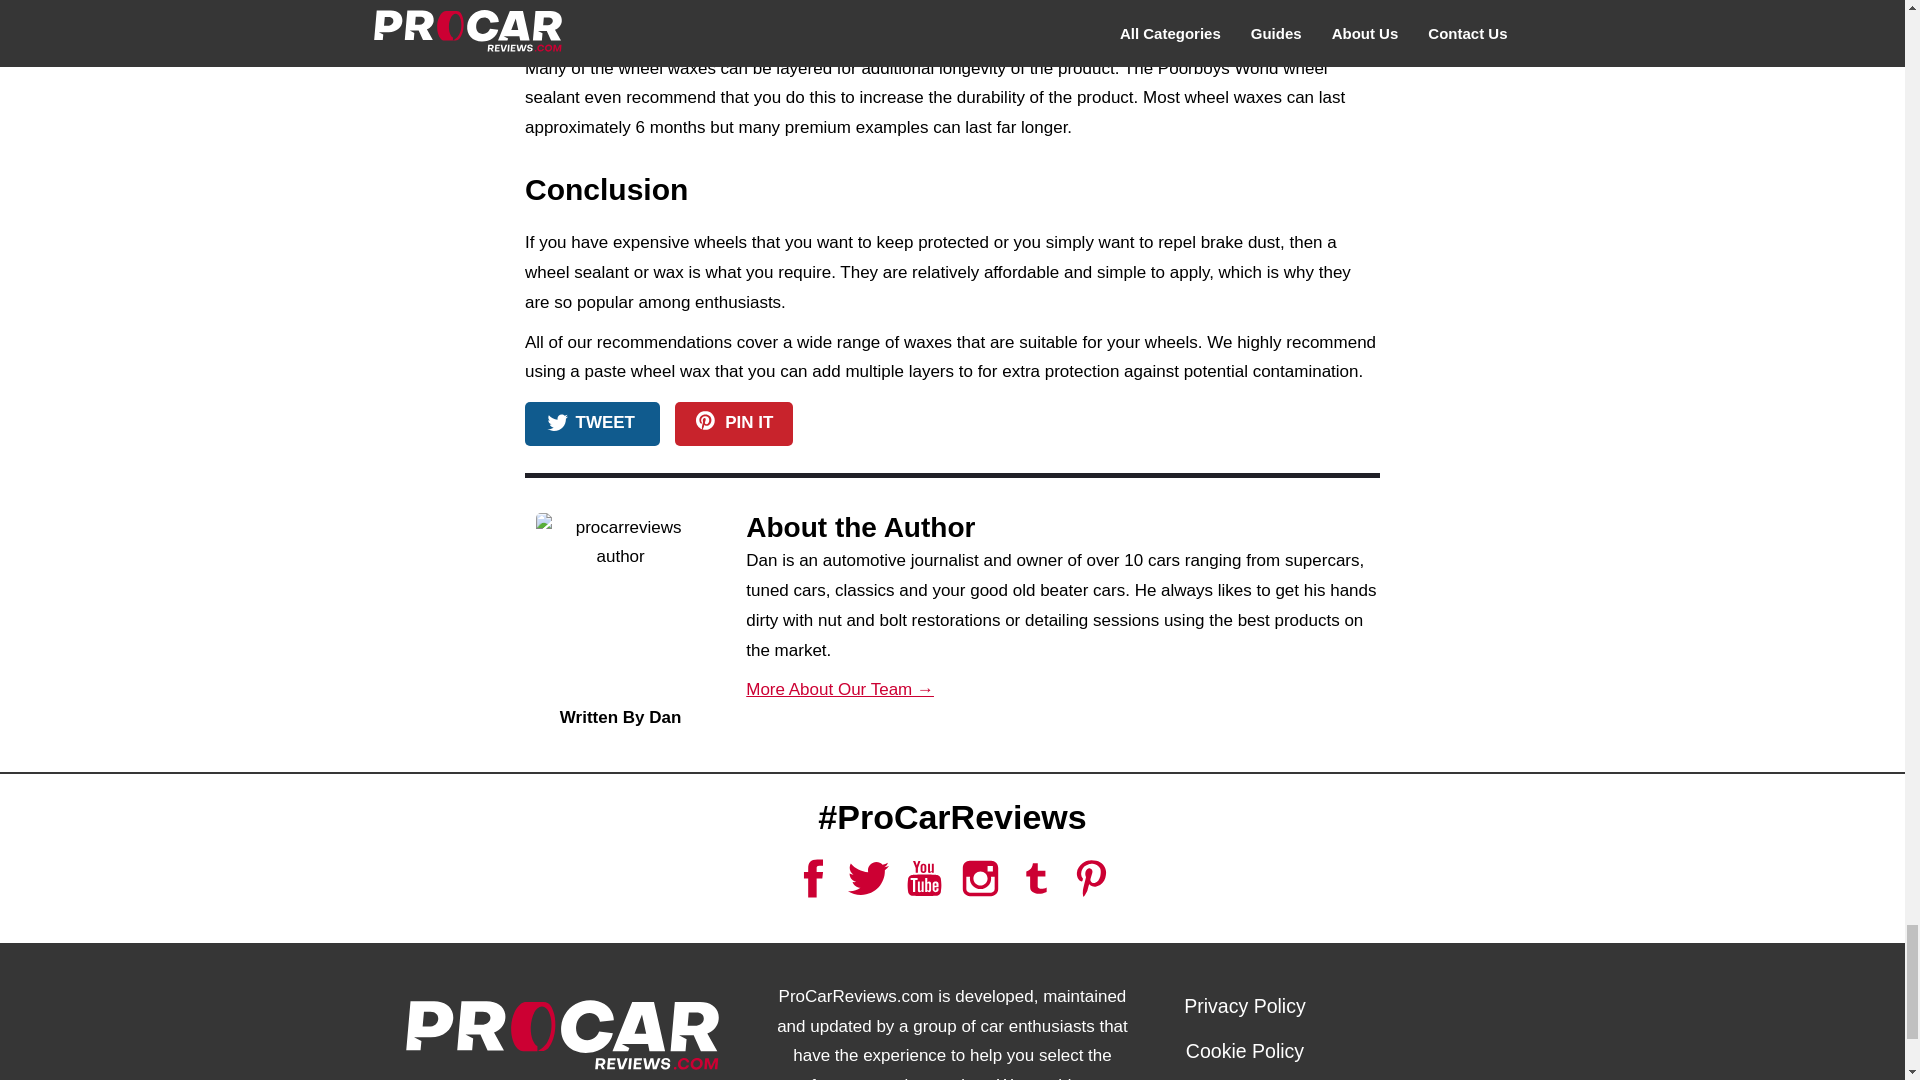 This screenshot has width=1920, height=1080. Describe the element at coordinates (1244, 1006) in the screenshot. I see `Privacy Policy` at that location.